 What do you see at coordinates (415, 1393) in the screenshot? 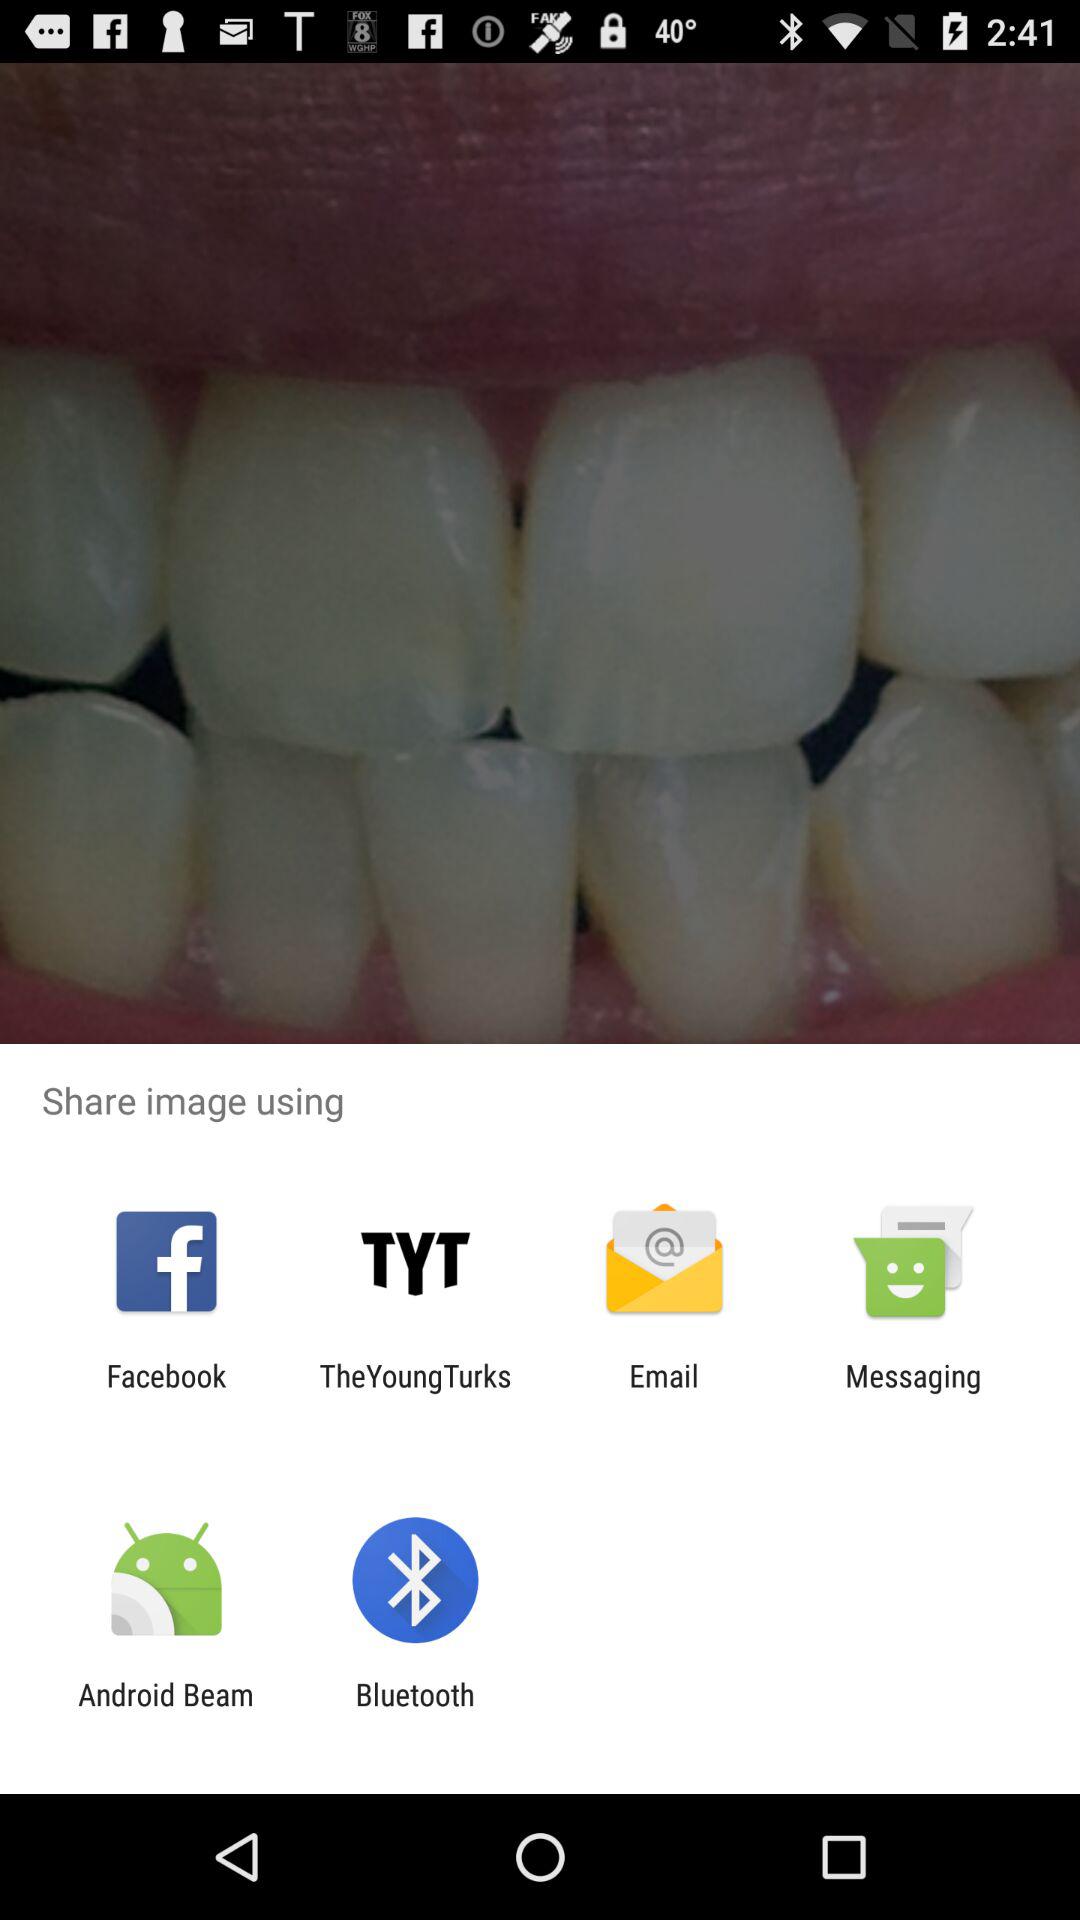
I see `scroll to theyoungturks icon` at bounding box center [415, 1393].